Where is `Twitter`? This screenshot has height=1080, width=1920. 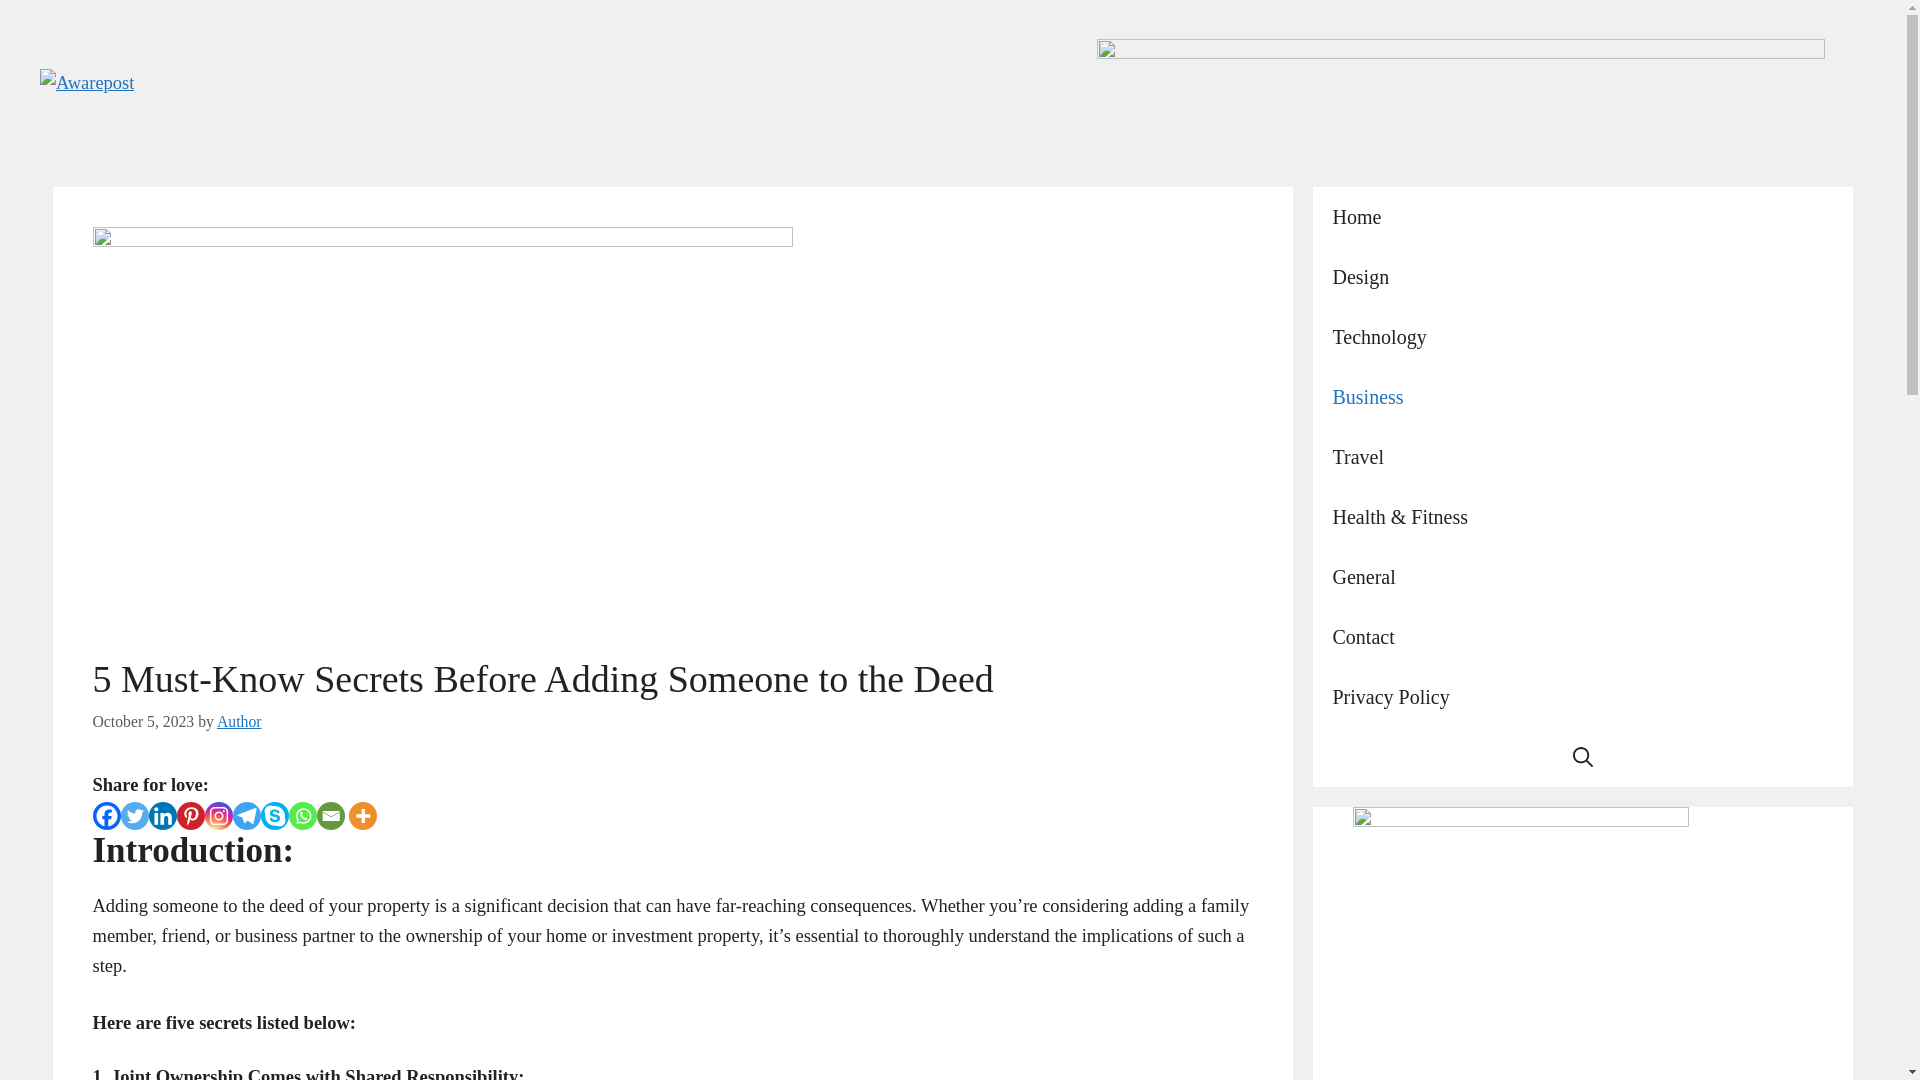 Twitter is located at coordinates (133, 816).